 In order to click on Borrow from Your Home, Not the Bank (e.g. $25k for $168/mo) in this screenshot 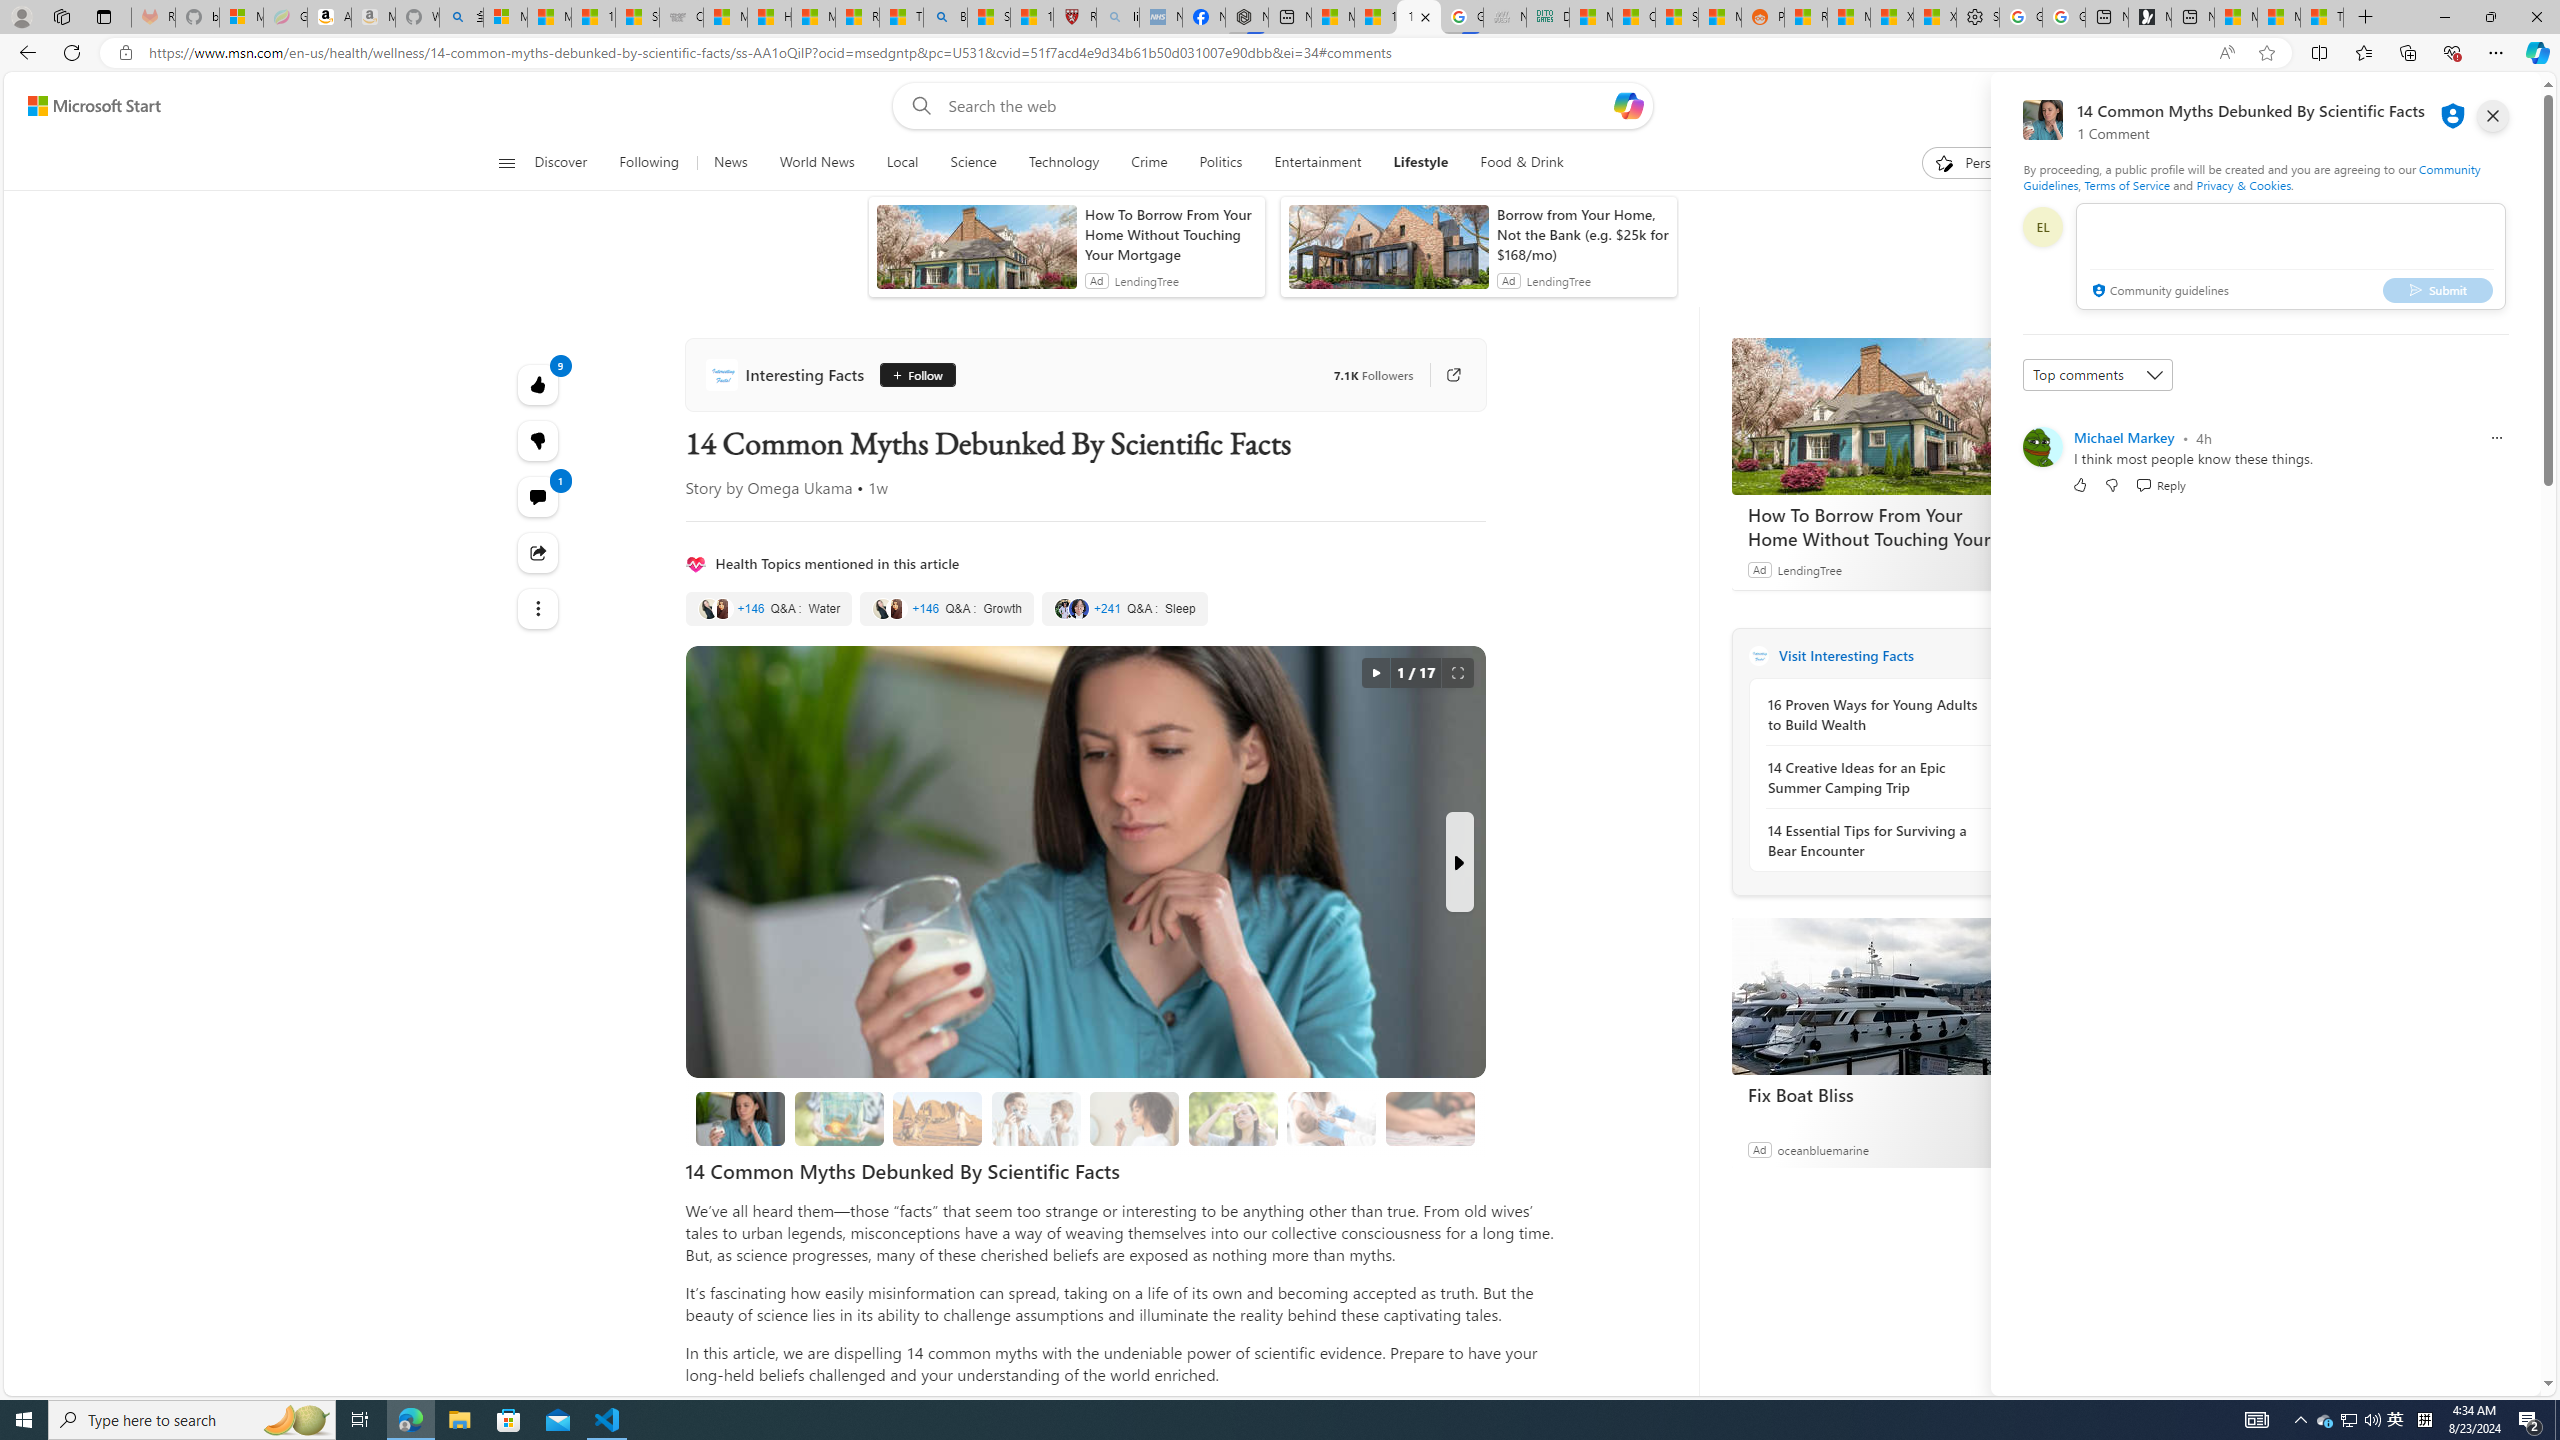, I will do `click(1582, 234)`.